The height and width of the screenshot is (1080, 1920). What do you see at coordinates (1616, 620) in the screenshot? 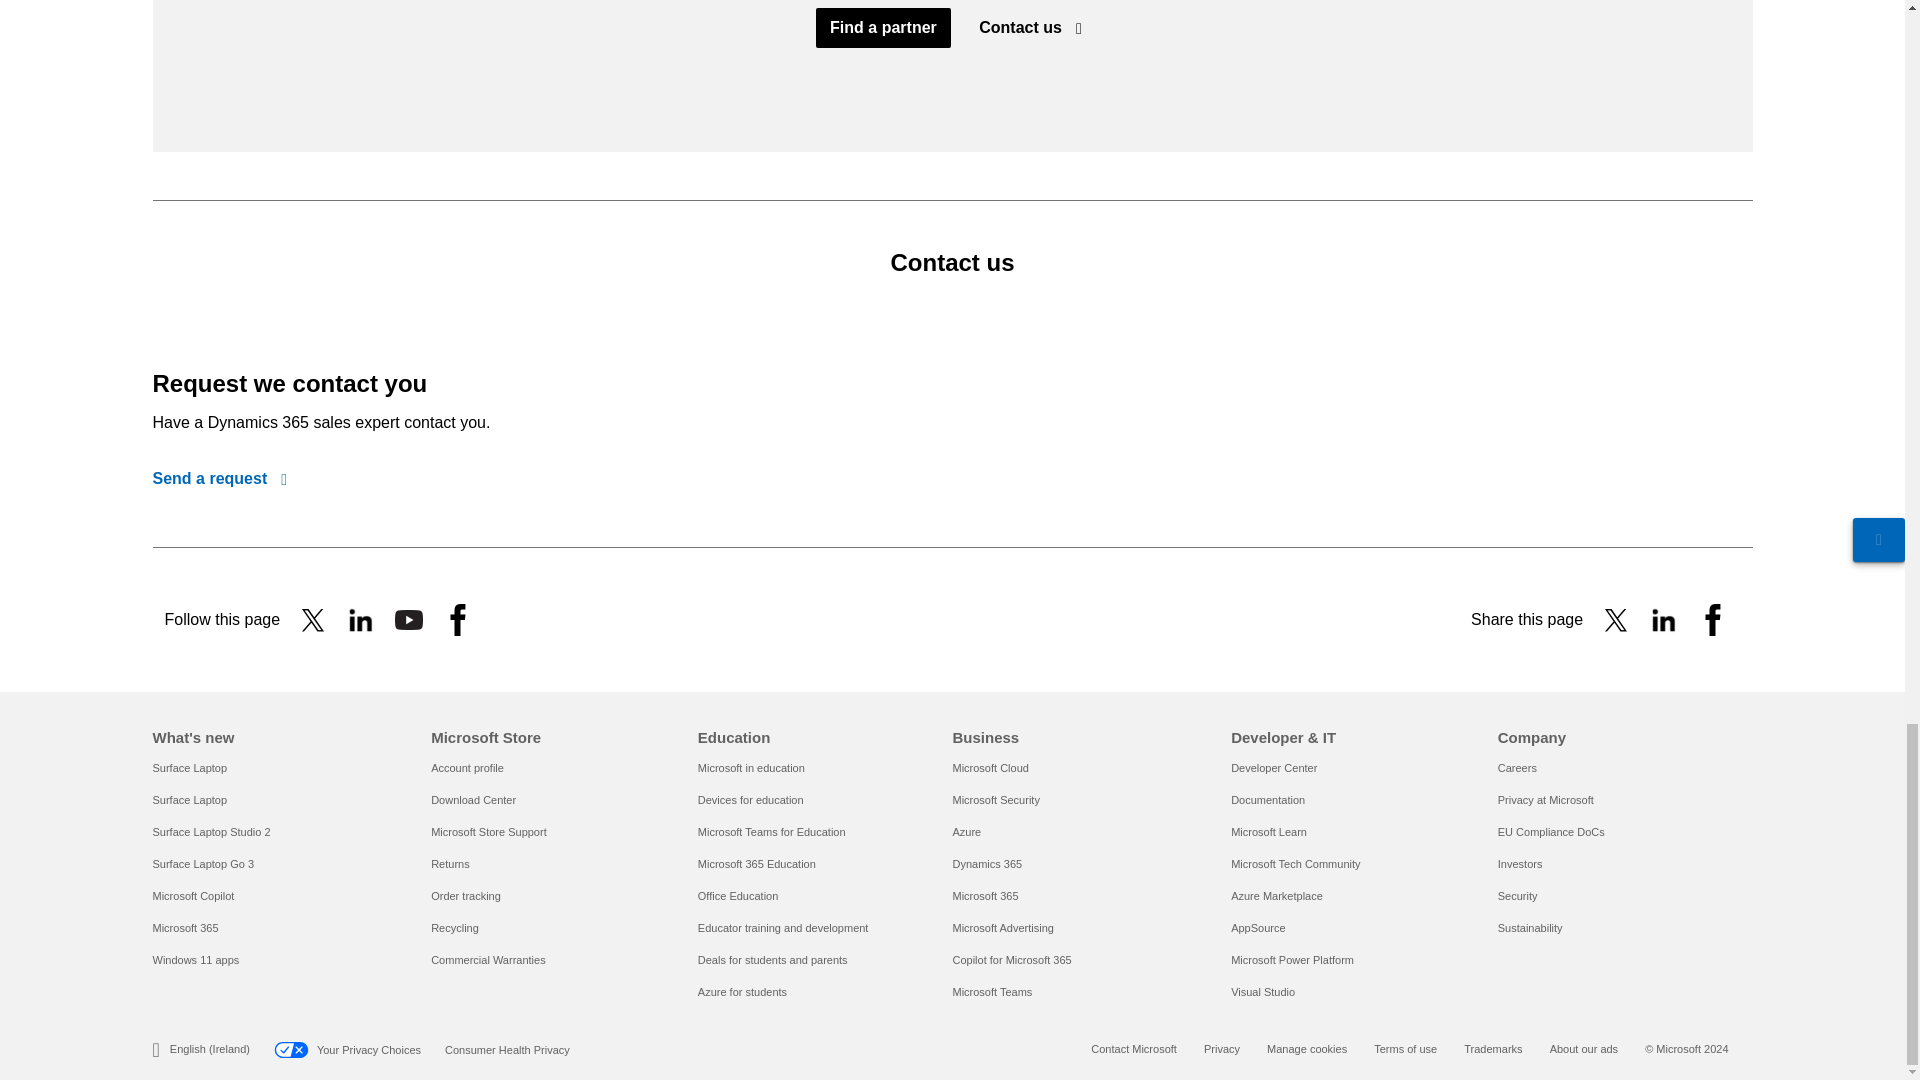
I see `Twitter` at bounding box center [1616, 620].